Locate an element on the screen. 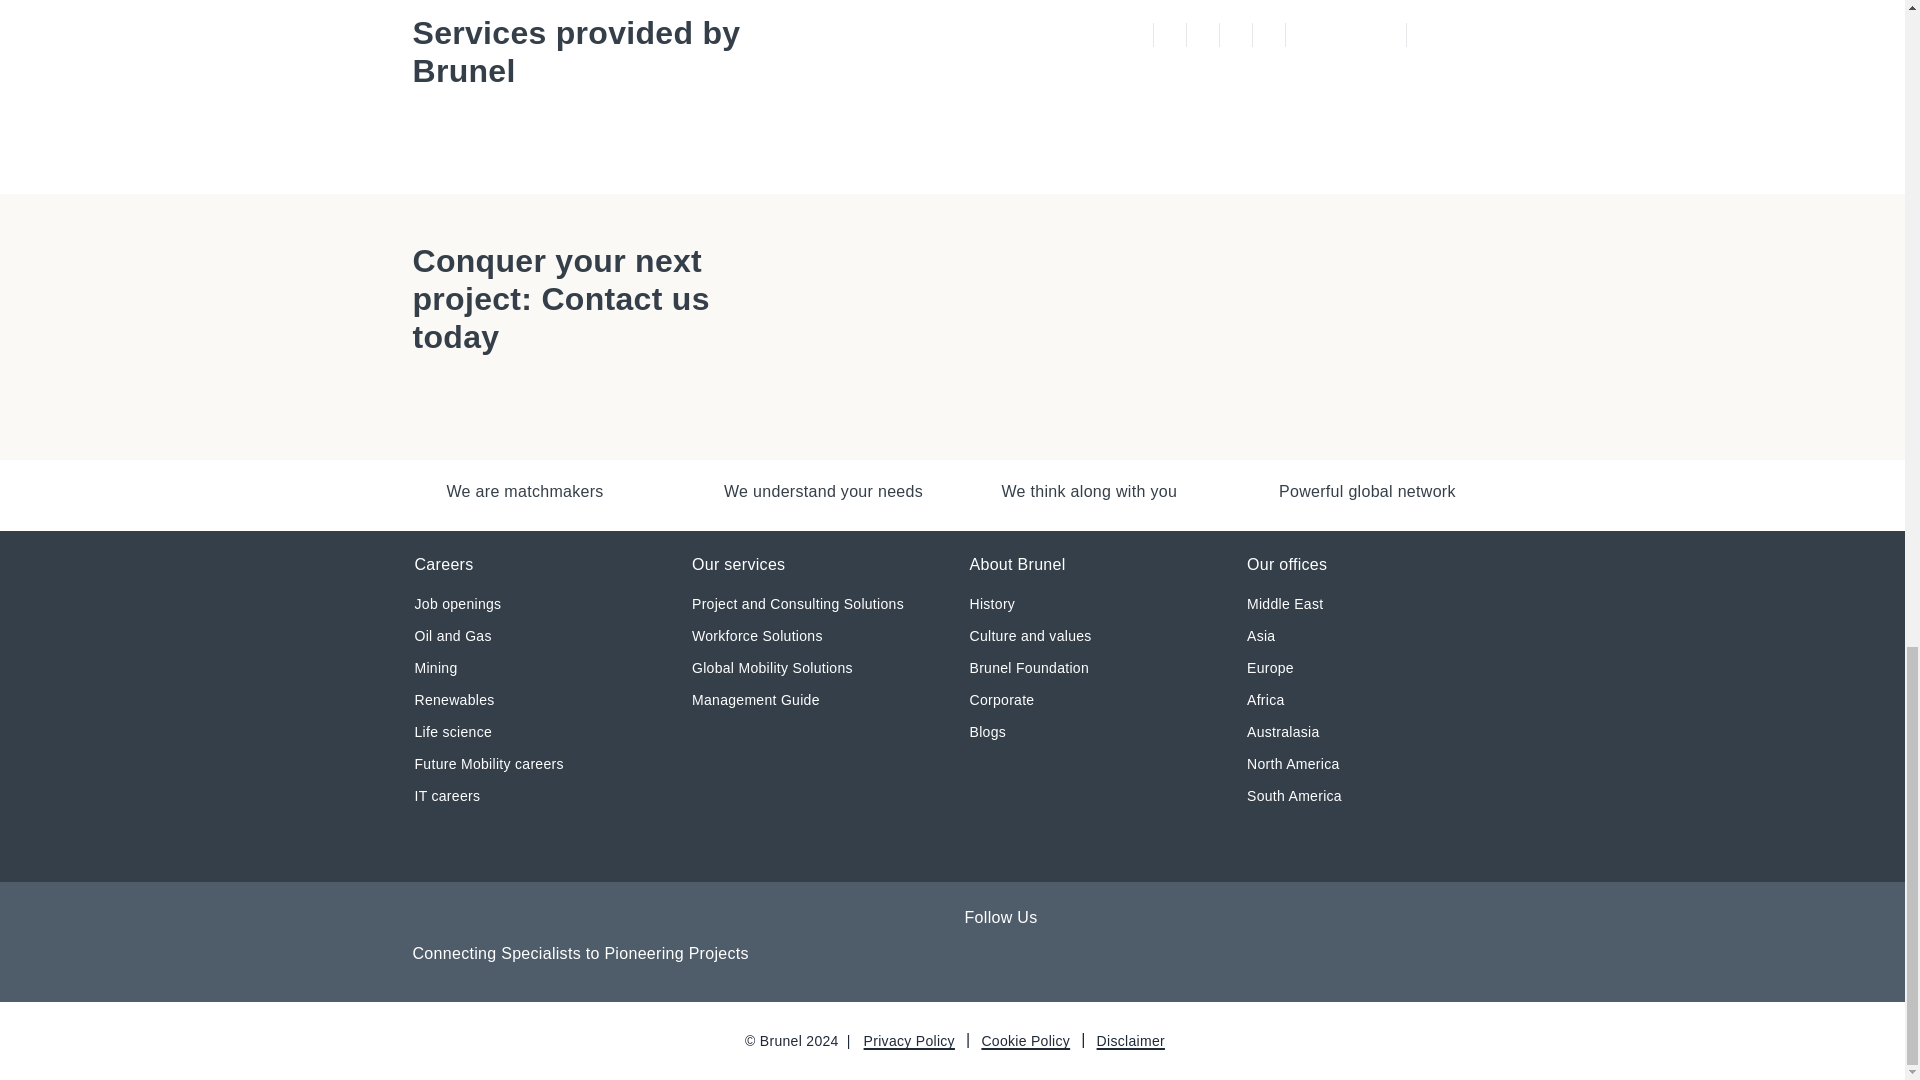  Careers is located at coordinates (443, 566).